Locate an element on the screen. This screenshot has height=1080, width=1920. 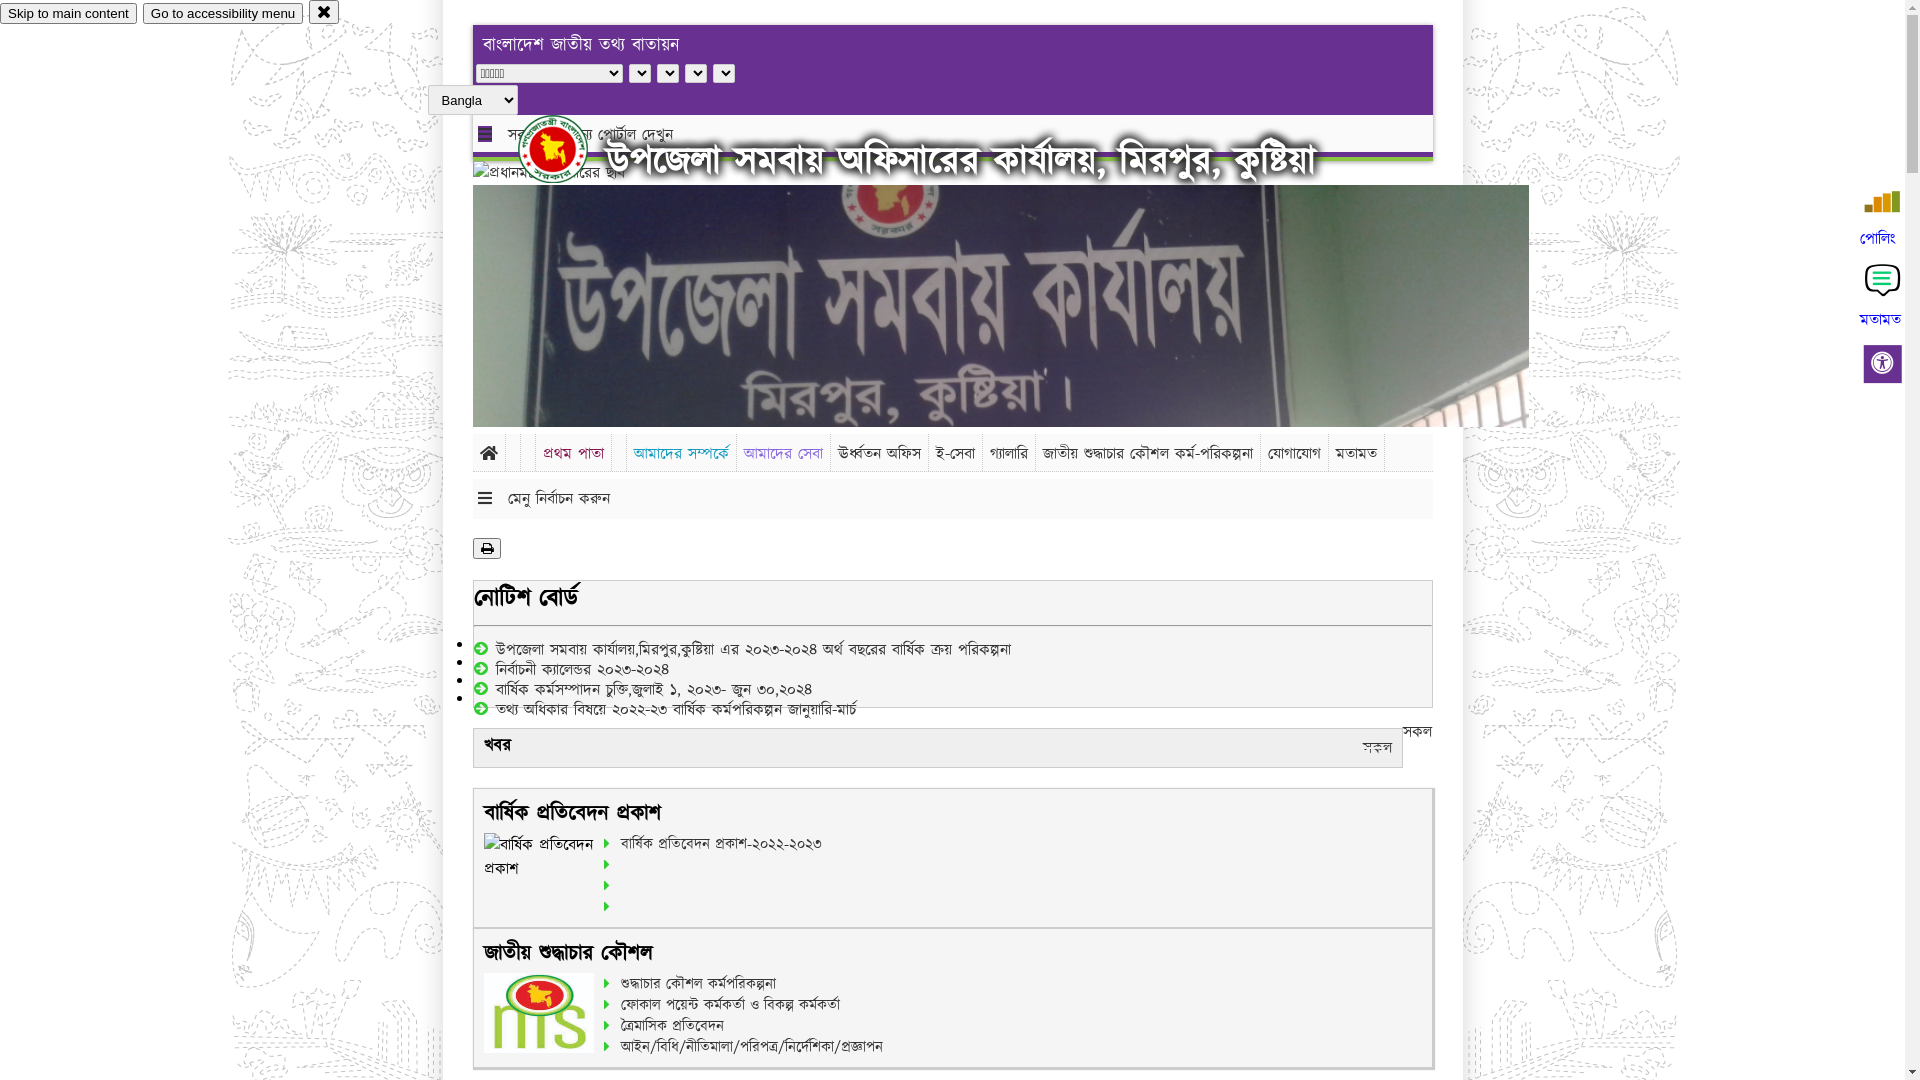
close is located at coordinates (324, 12).